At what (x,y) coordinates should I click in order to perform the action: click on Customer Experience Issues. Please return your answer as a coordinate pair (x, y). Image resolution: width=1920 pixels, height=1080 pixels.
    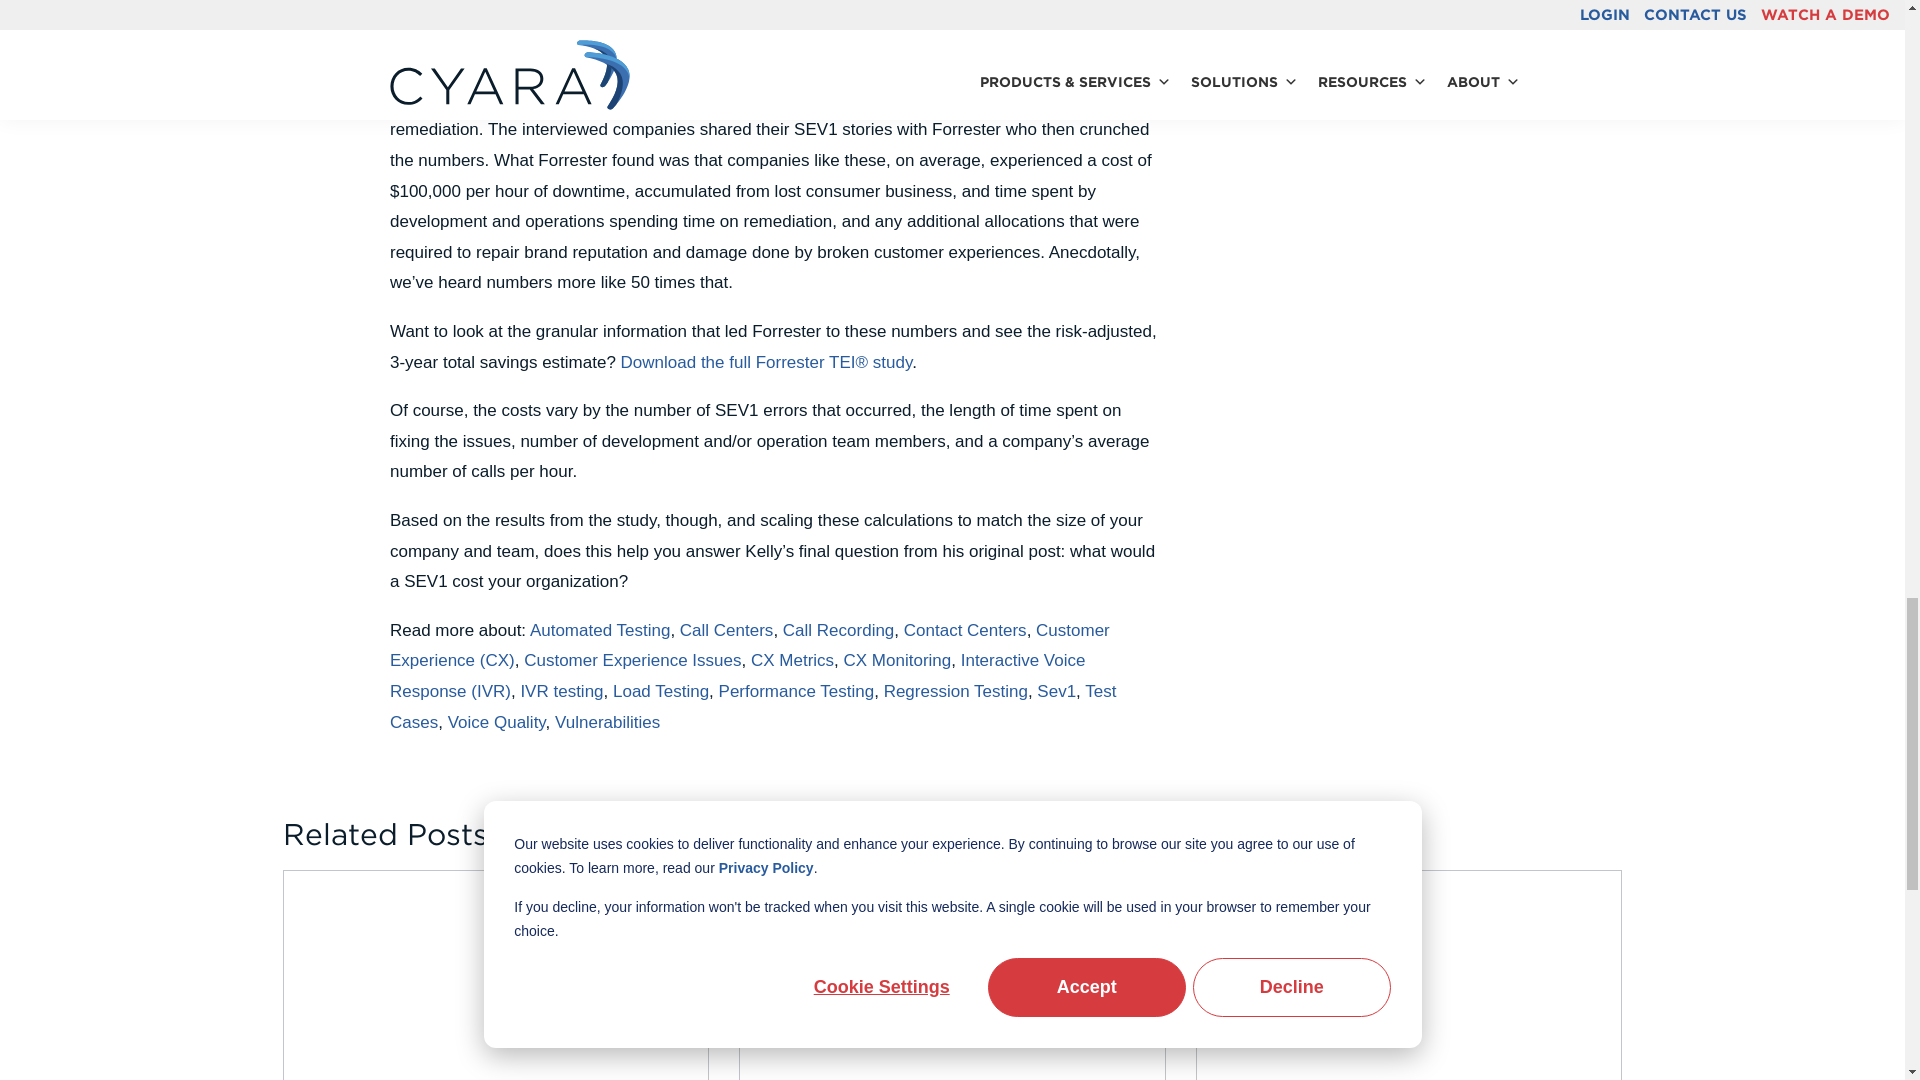
    Looking at the image, I should click on (632, 660).